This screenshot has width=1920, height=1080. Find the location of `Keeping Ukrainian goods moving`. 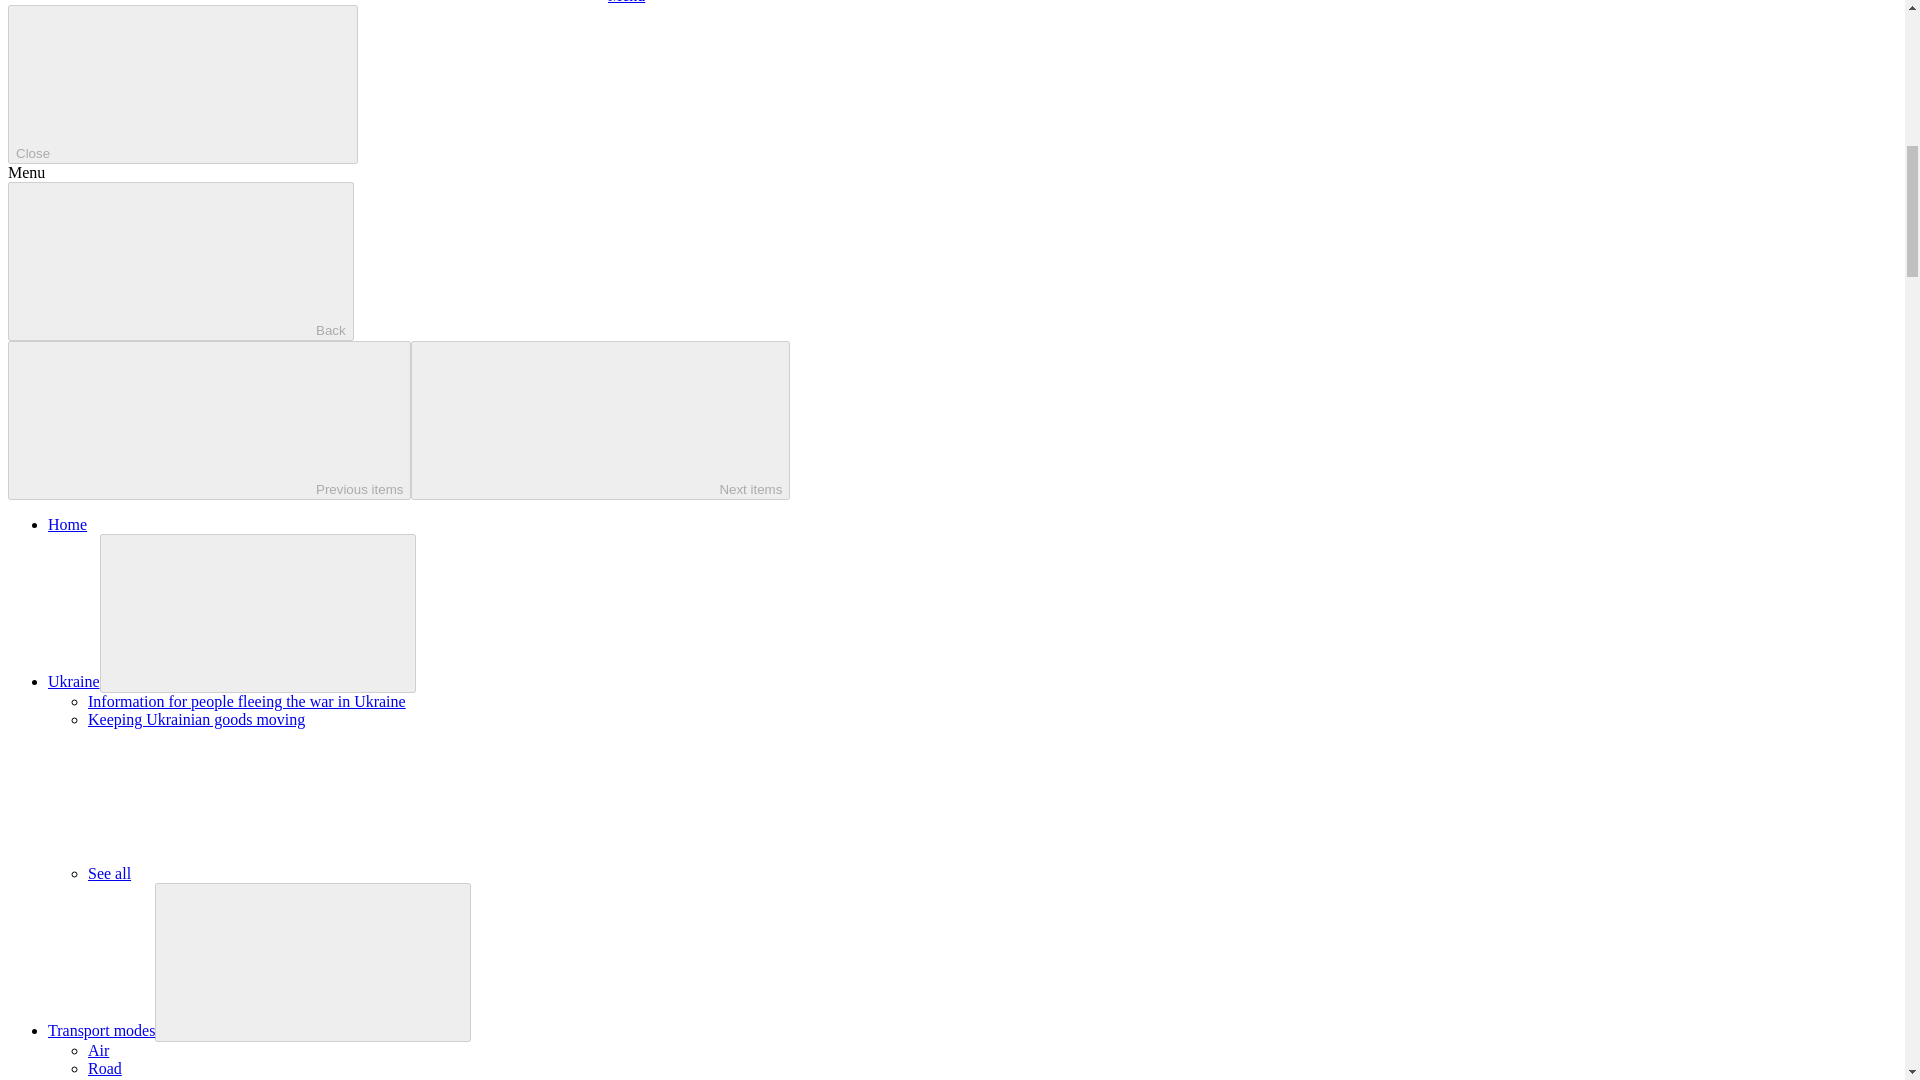

Keeping Ukrainian goods moving is located at coordinates (196, 718).